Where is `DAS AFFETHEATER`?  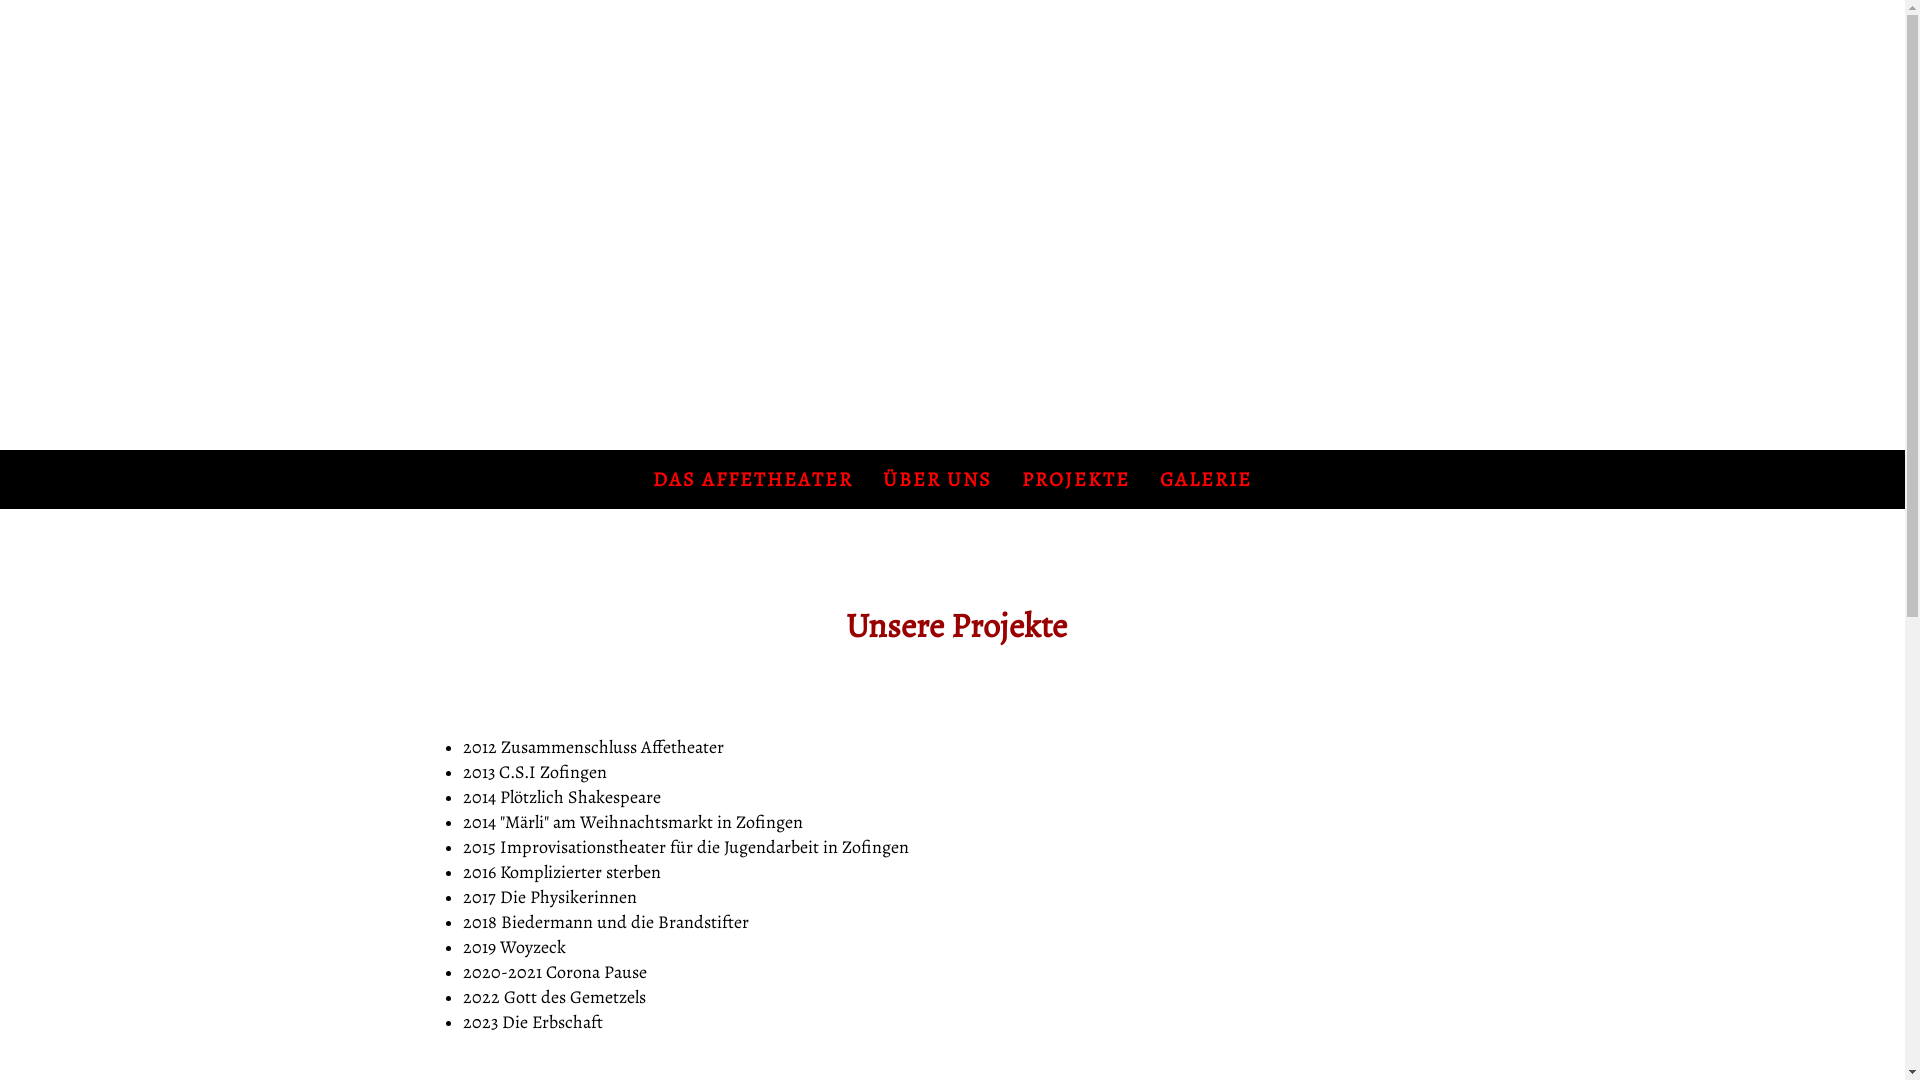 DAS AFFETHEATER is located at coordinates (753, 479).